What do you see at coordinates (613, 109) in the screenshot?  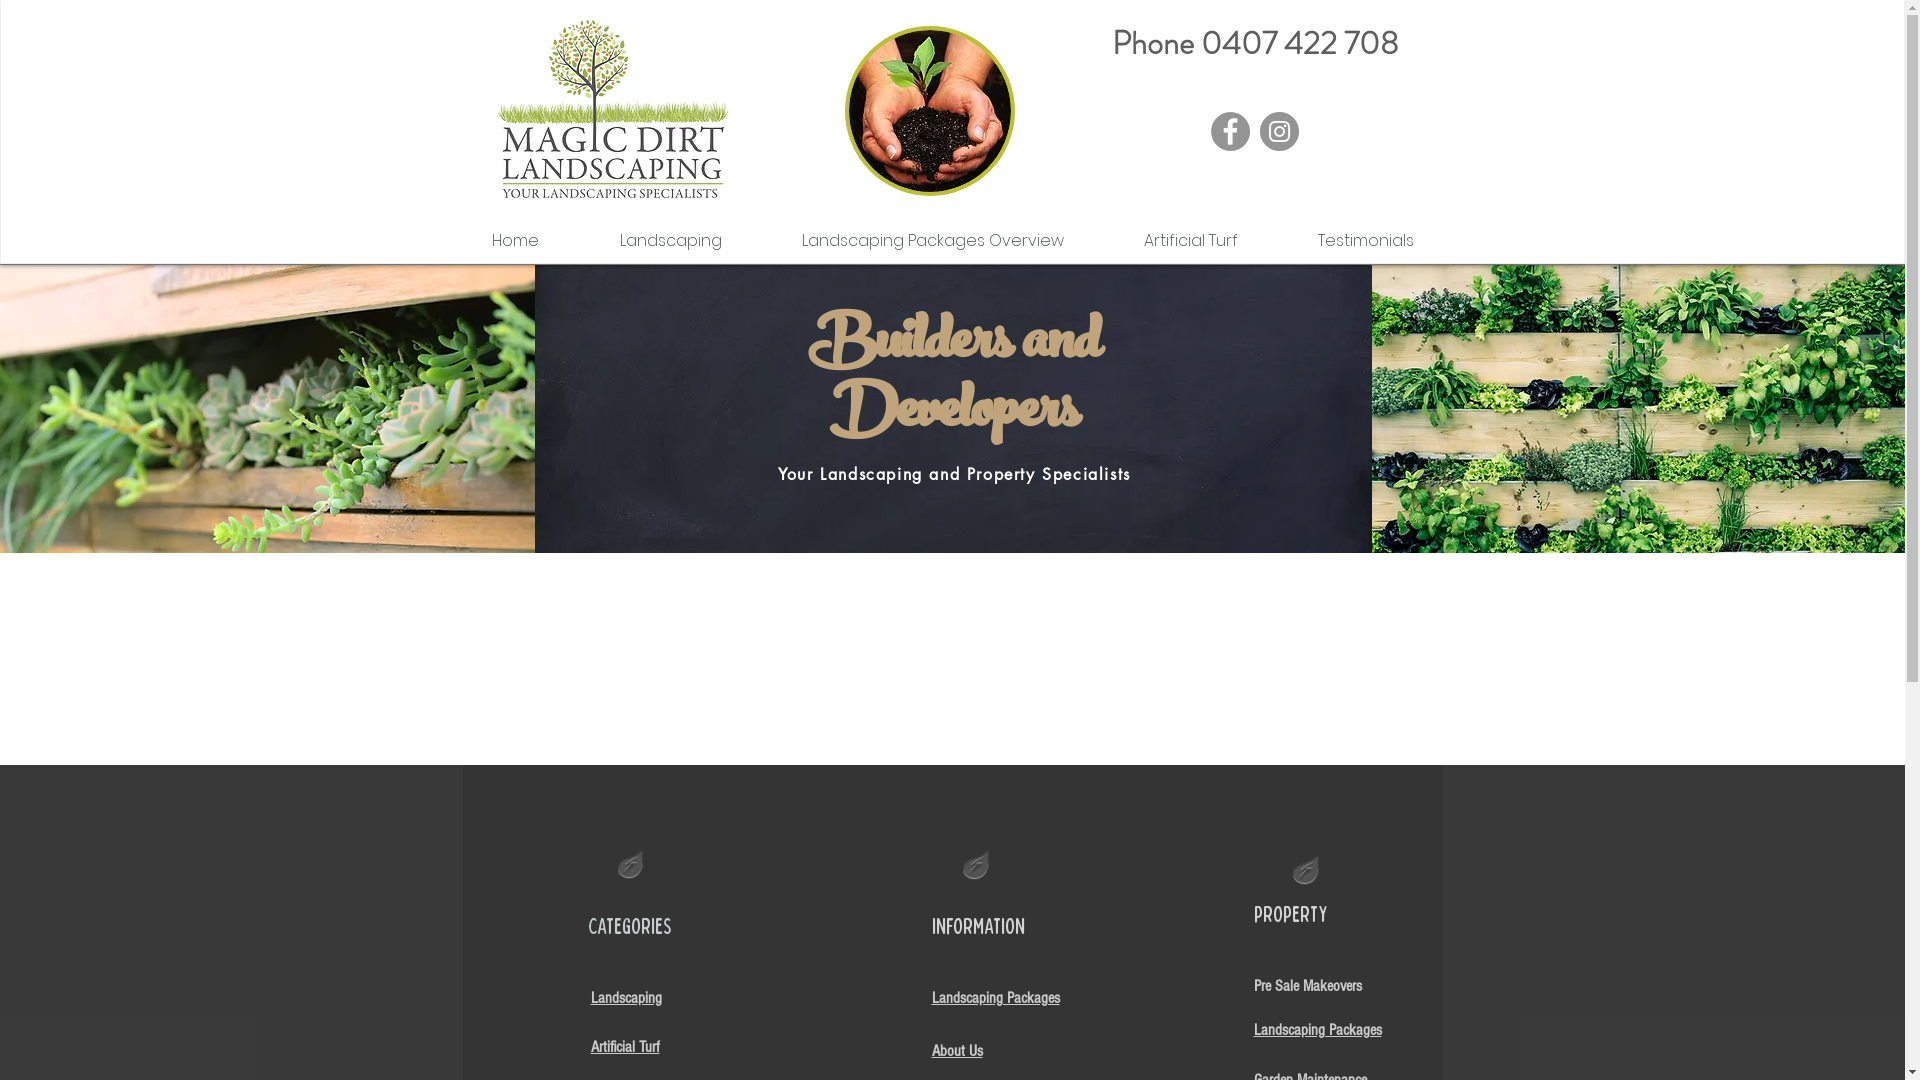 I see `LOGO - Magic Dirt RGB.jpg` at bounding box center [613, 109].